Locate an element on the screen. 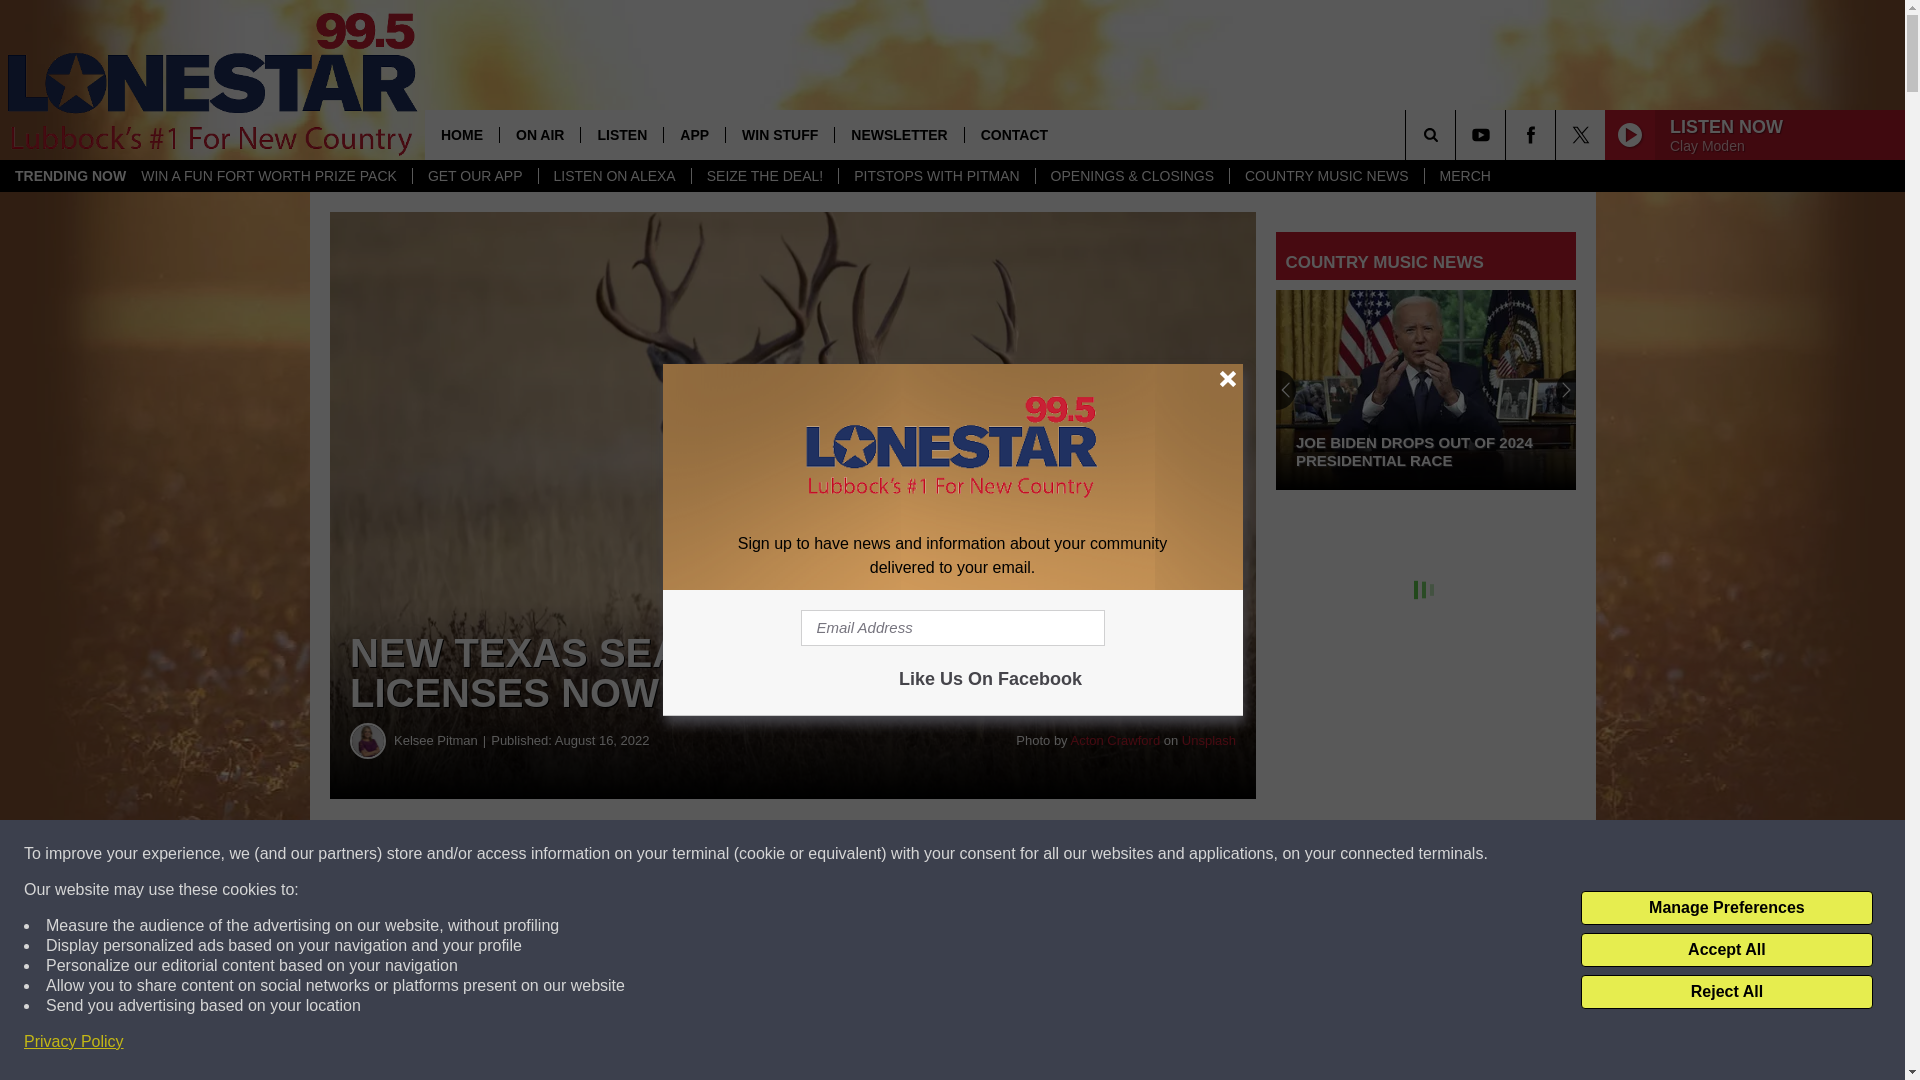 The width and height of the screenshot is (1920, 1080). Manage Preferences is located at coordinates (1726, 908).